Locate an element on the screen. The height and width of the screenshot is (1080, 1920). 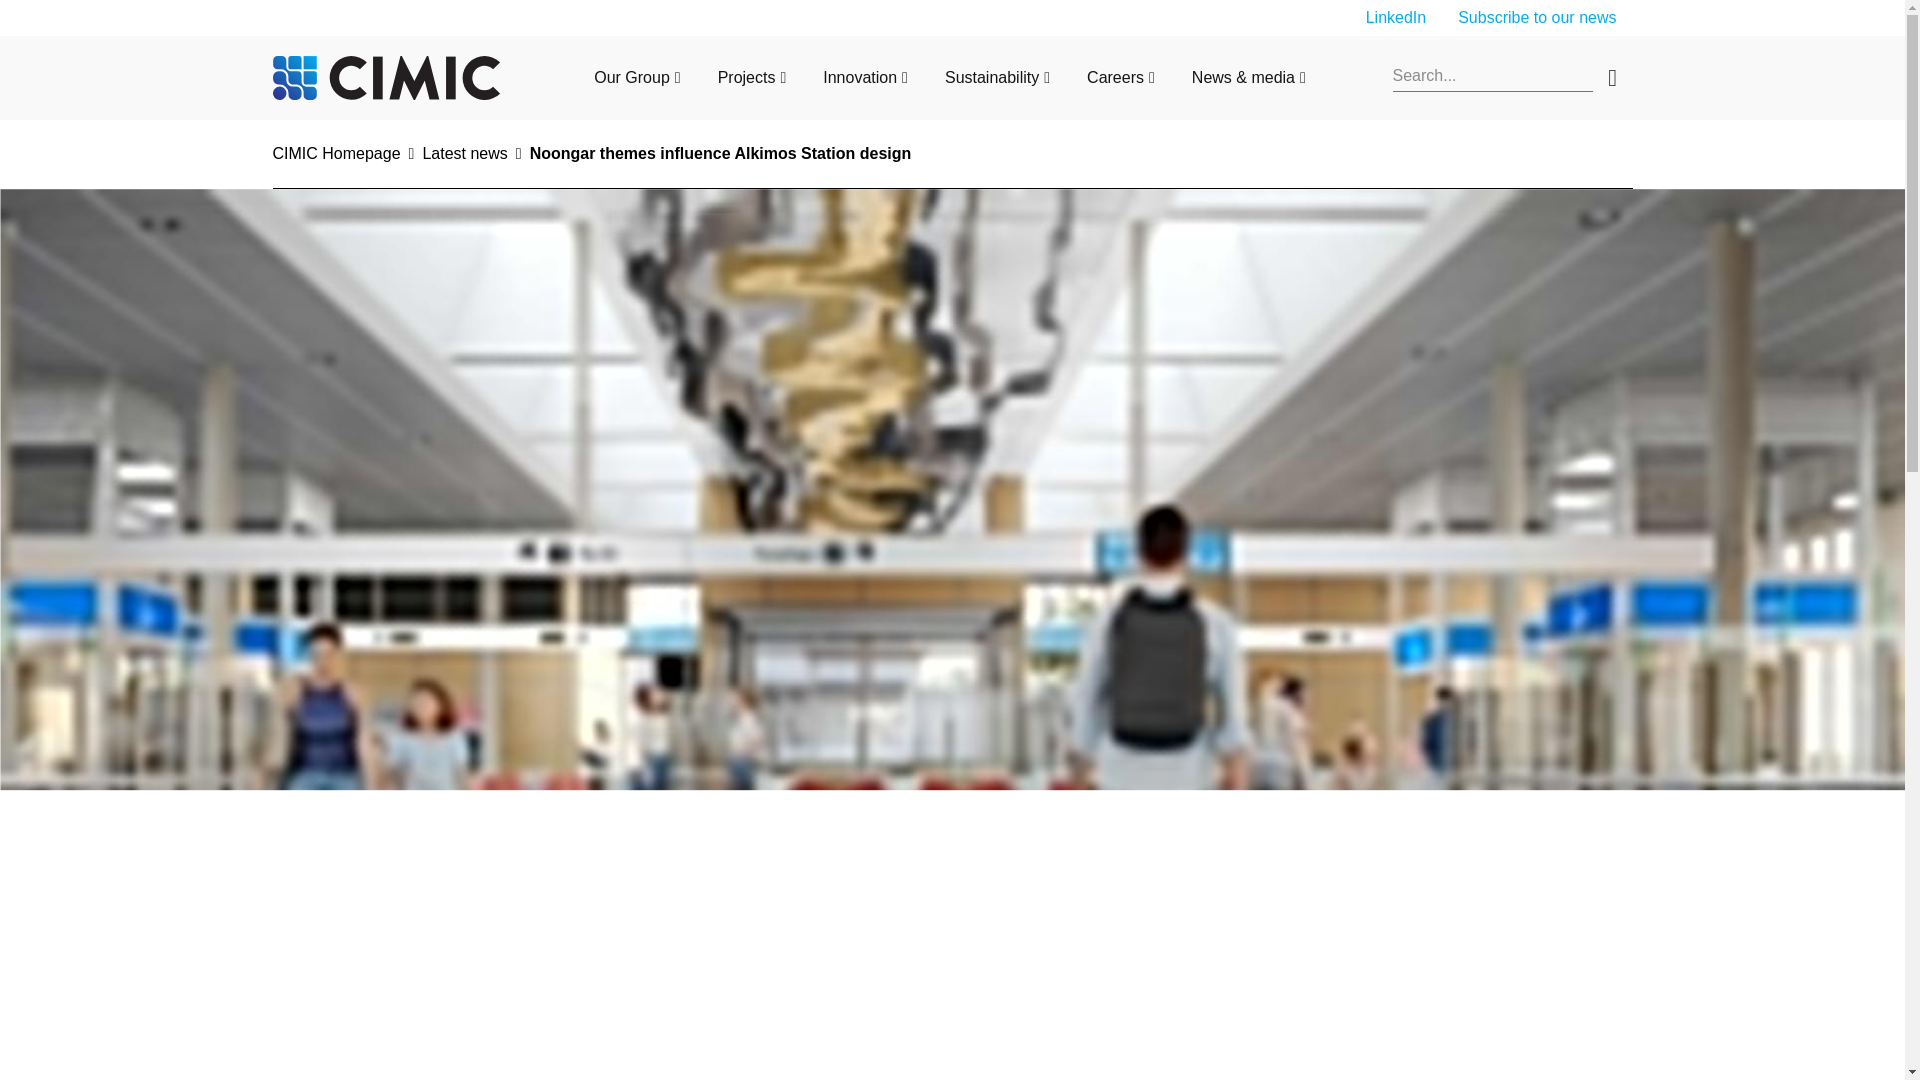
Subscribe to our news is located at coordinates (1536, 16).